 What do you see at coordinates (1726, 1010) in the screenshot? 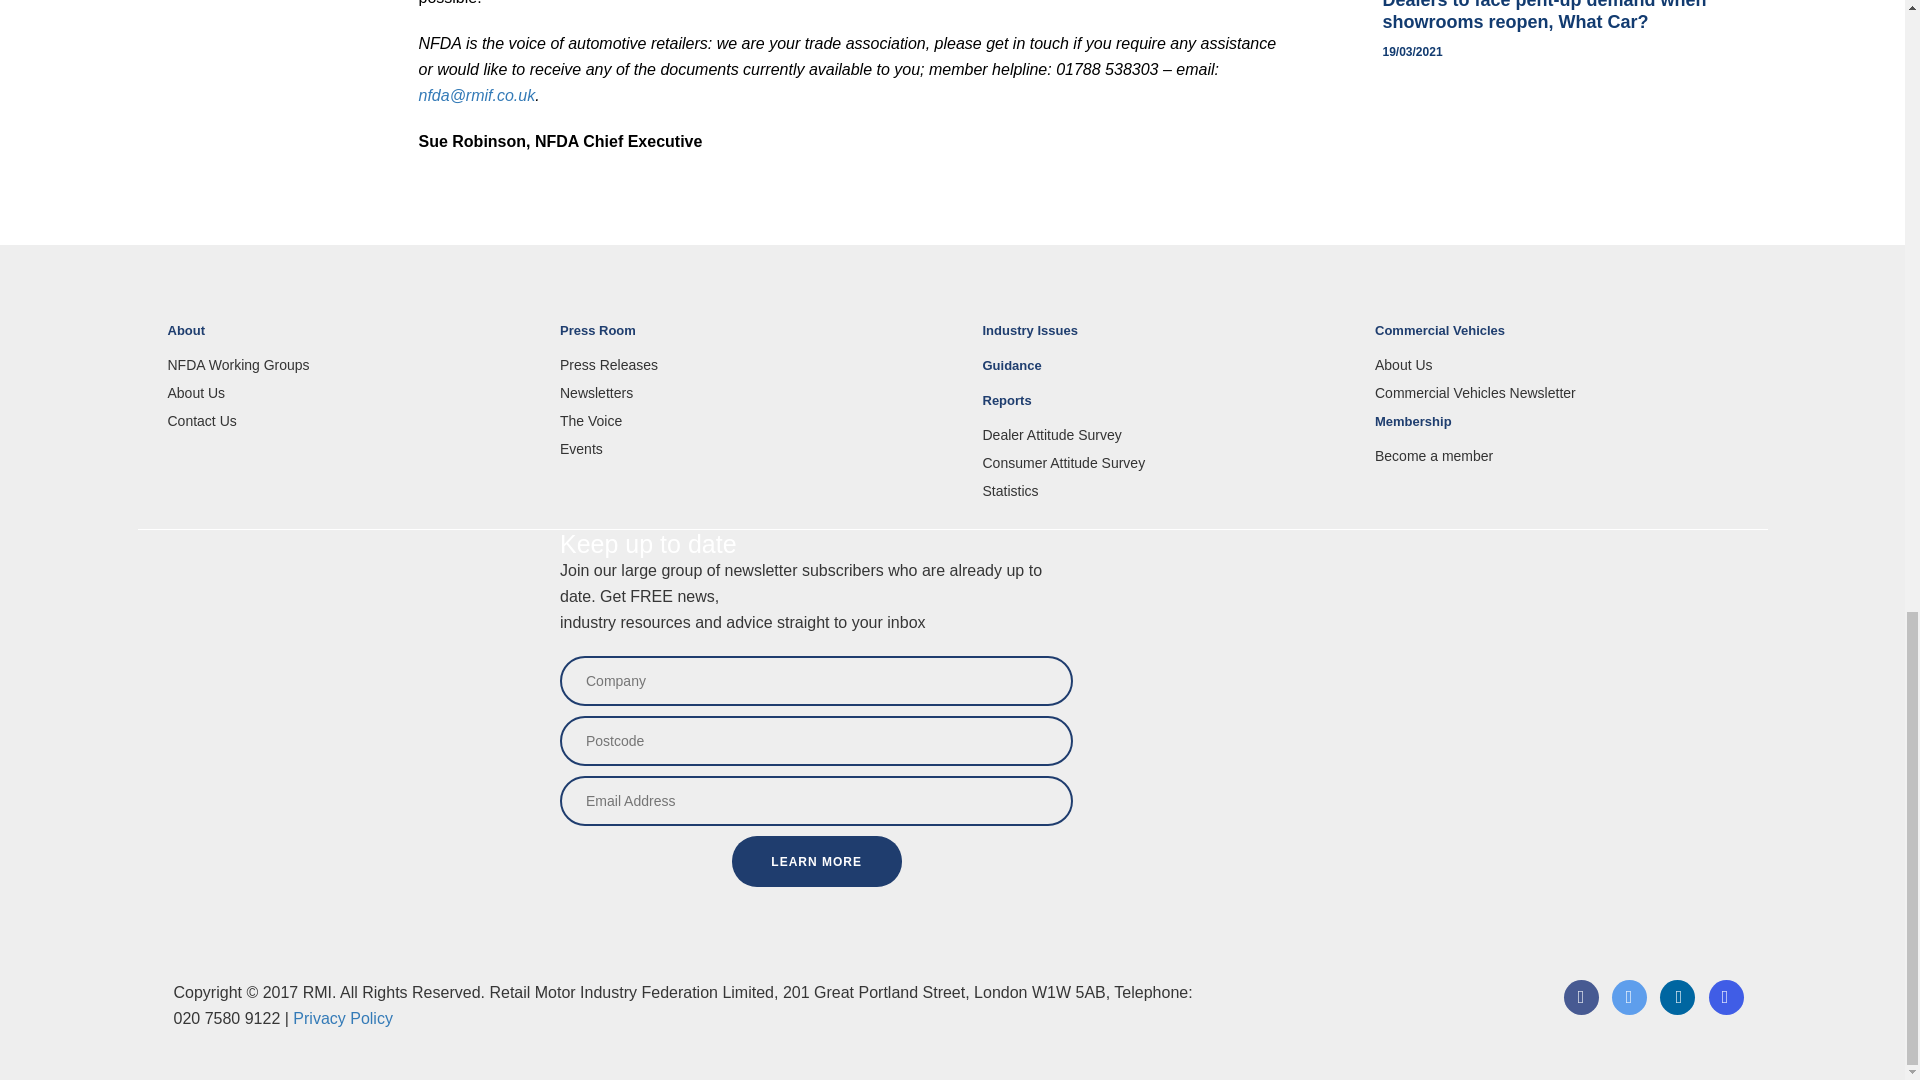
I see `Instagram` at bounding box center [1726, 1010].